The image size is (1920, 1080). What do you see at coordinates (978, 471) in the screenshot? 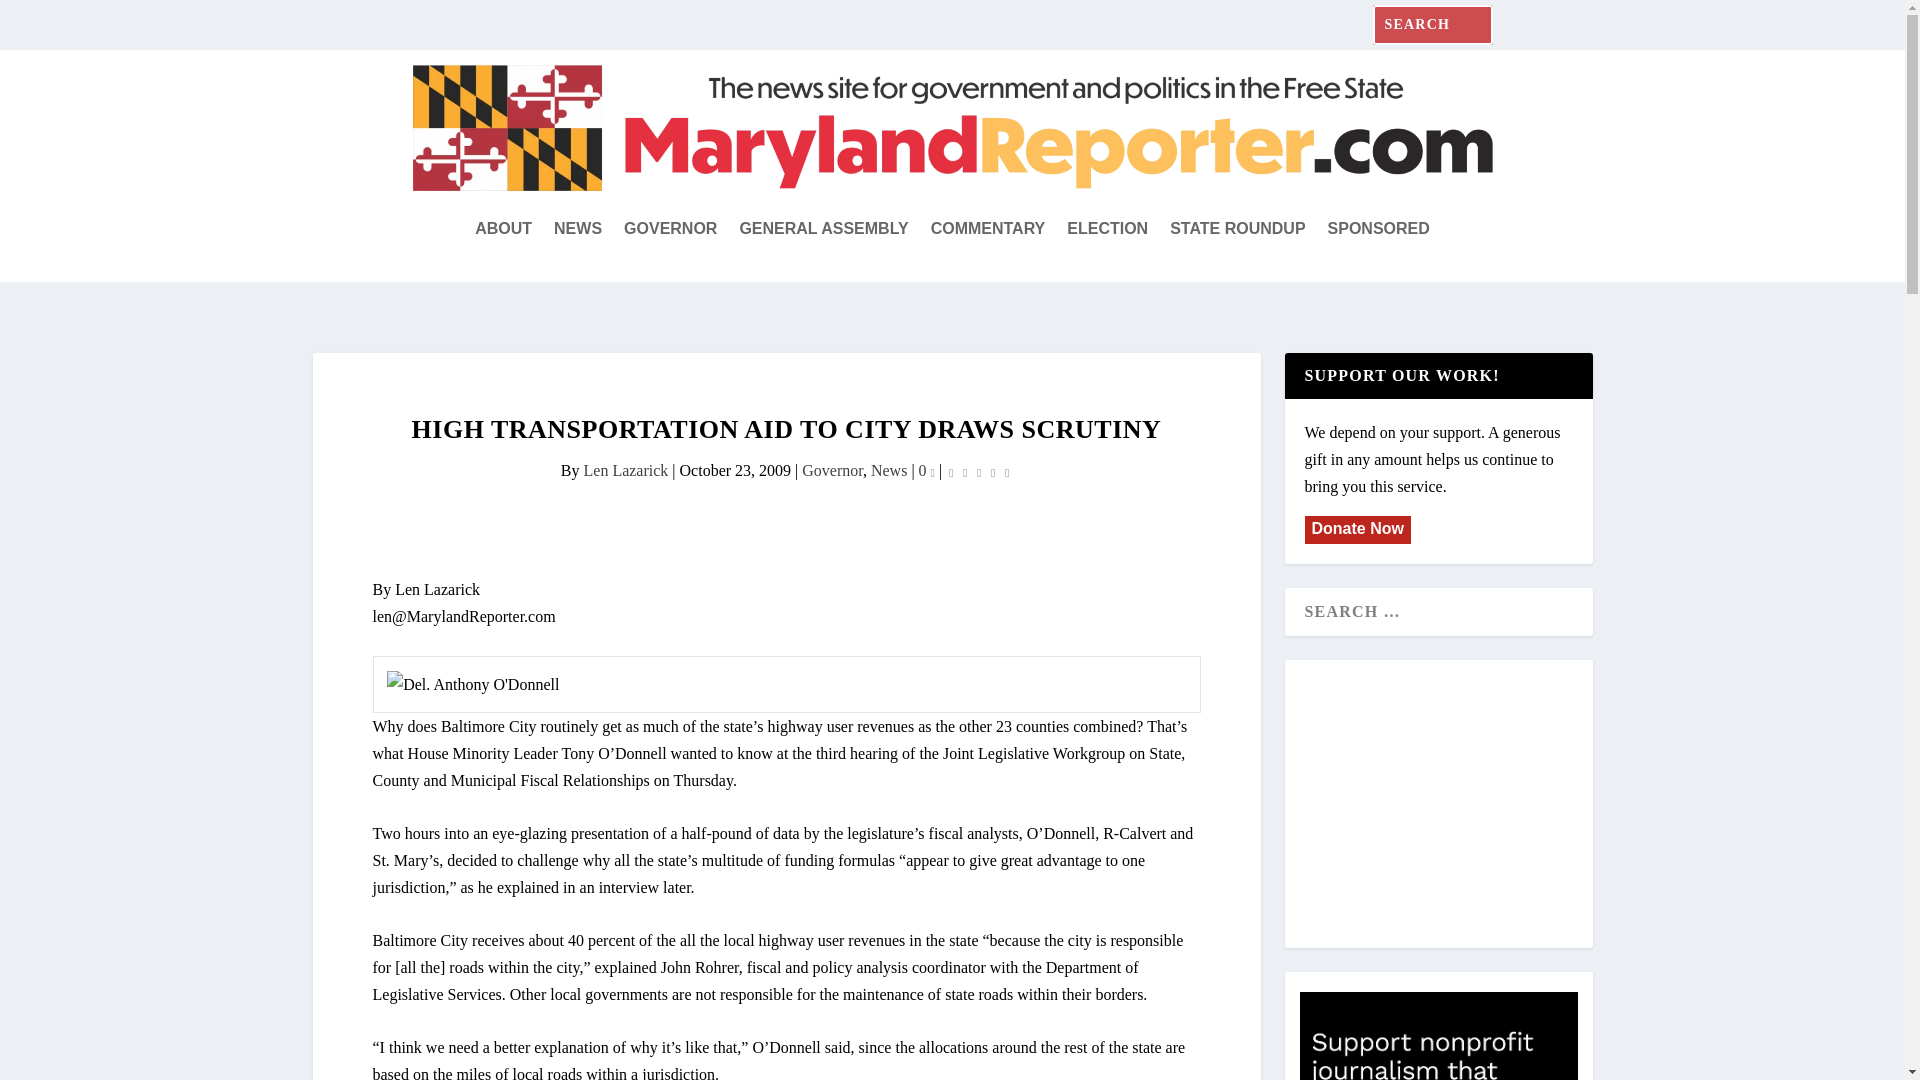
I see `Rating: 0.00` at bounding box center [978, 471].